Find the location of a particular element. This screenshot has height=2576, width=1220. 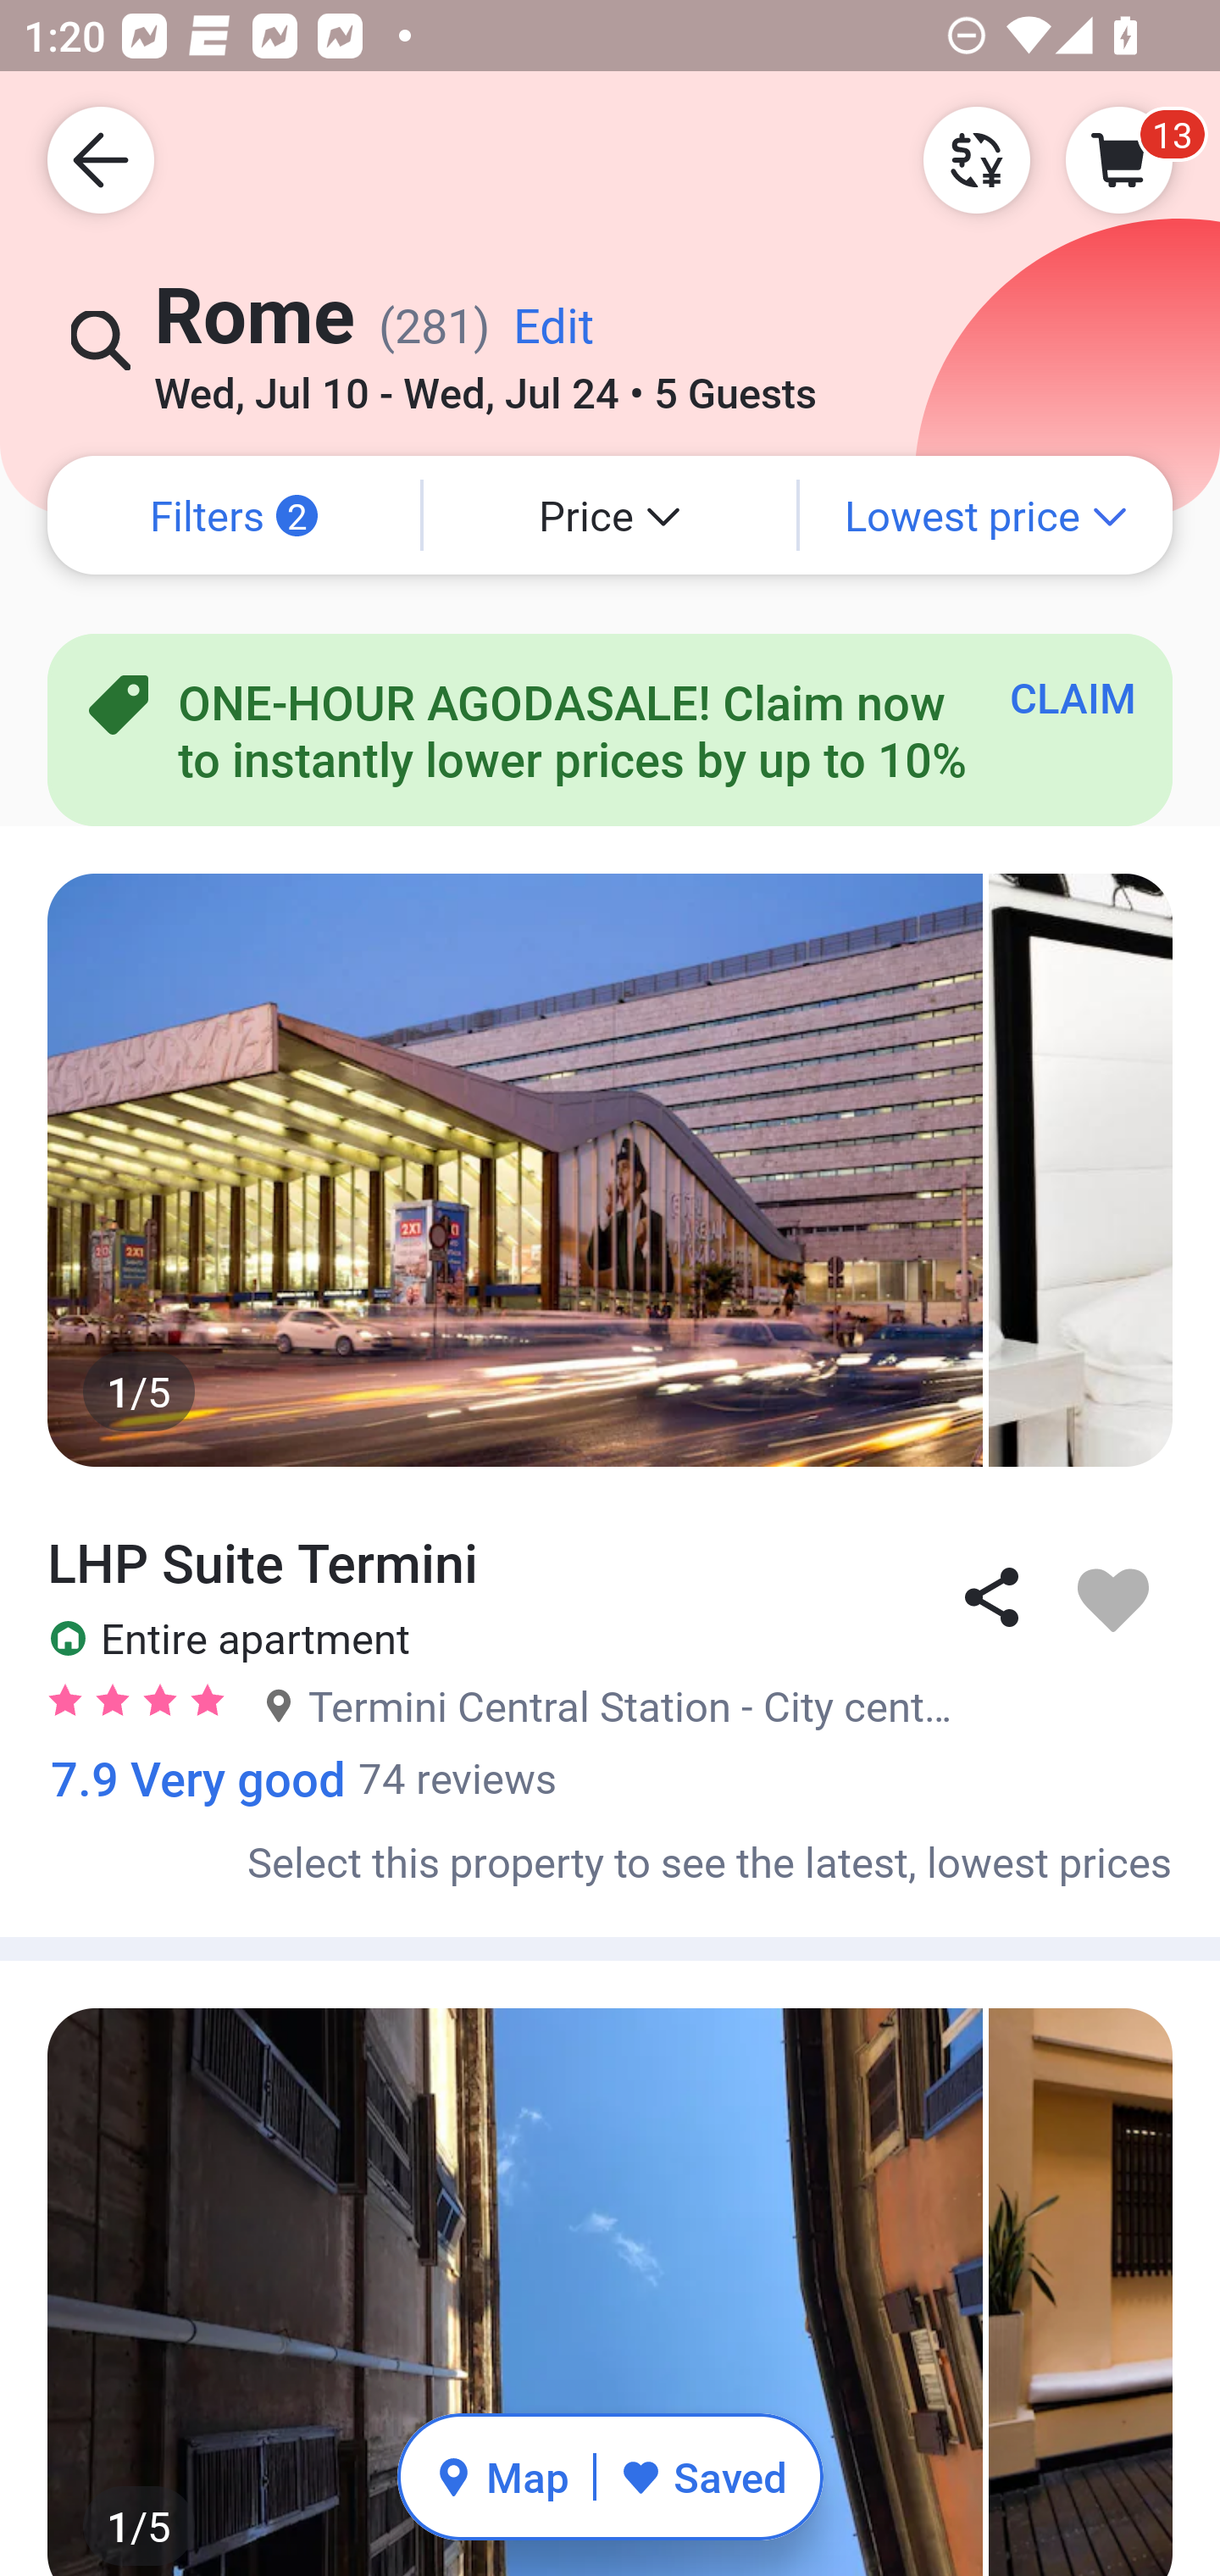

Price is located at coordinates (610, 515).